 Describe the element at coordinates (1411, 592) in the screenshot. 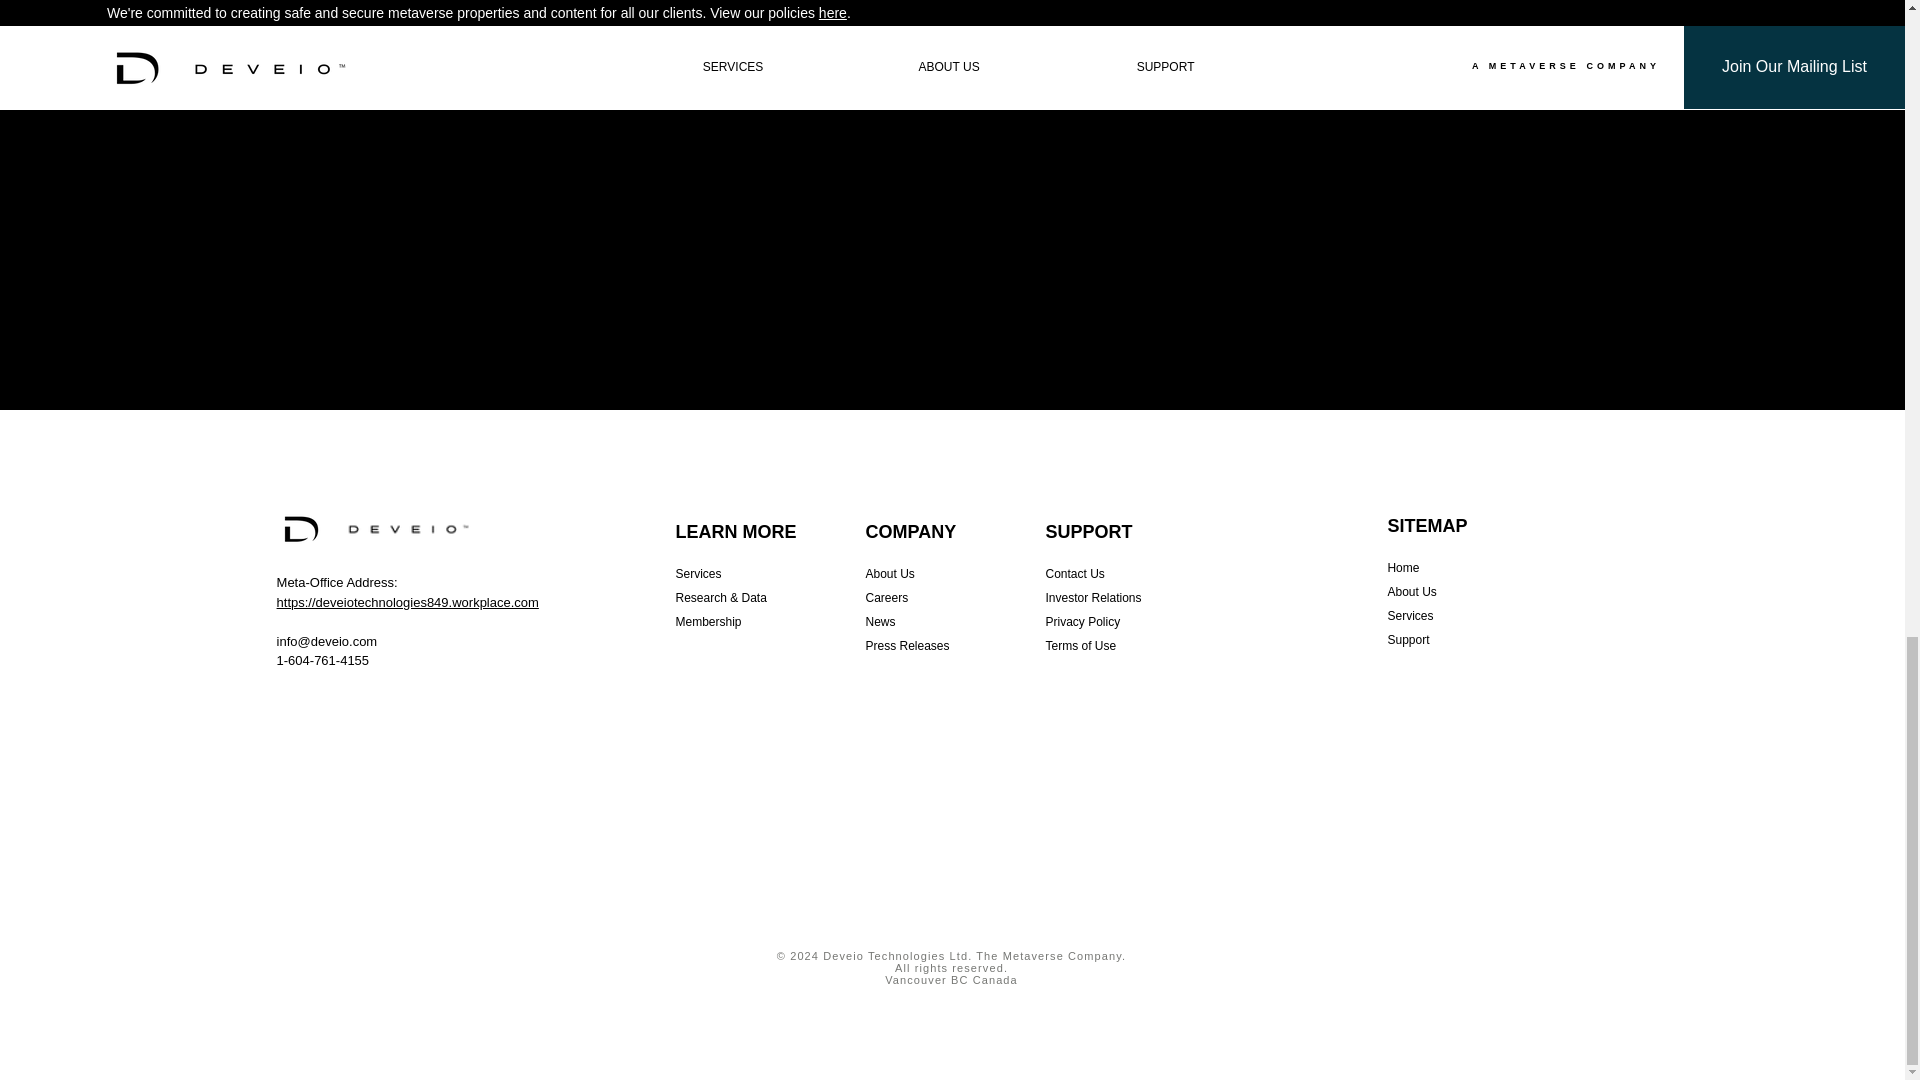

I see `About Us` at that location.